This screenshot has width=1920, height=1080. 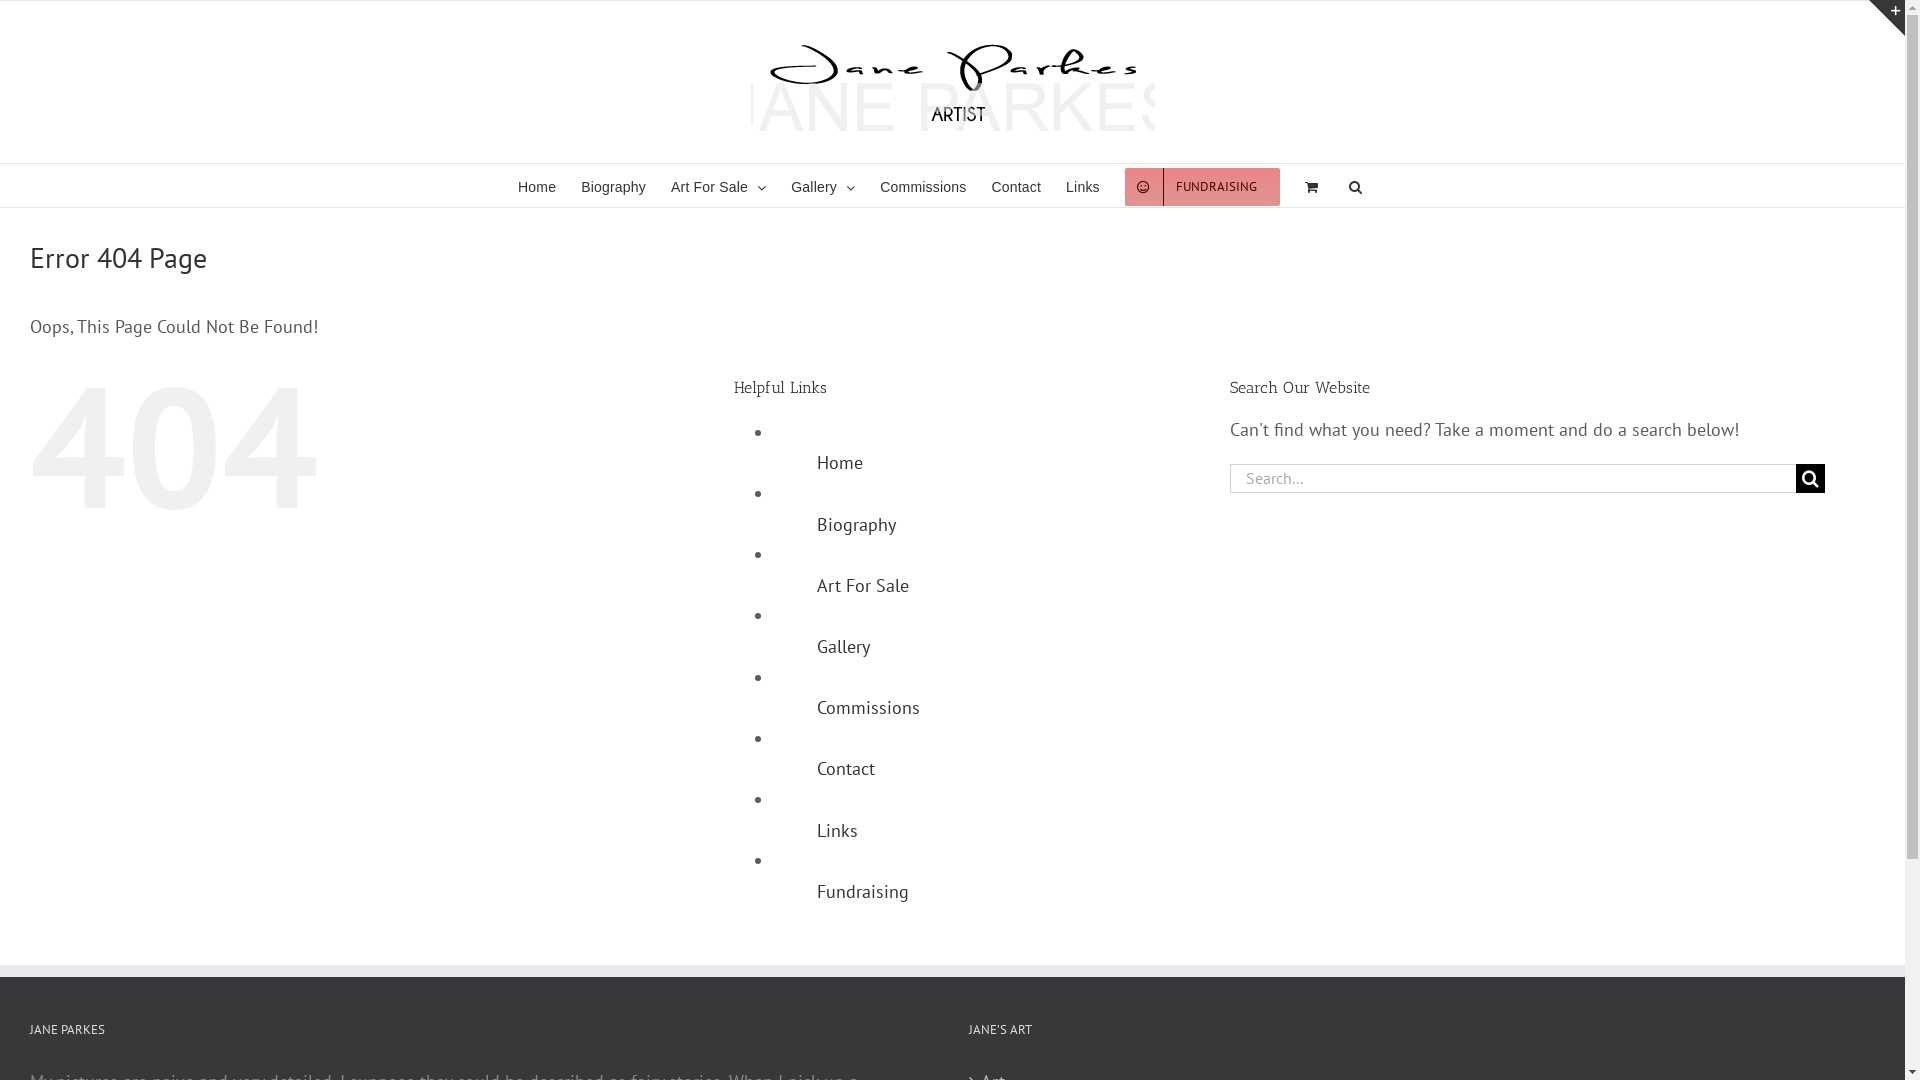 What do you see at coordinates (863, 586) in the screenshot?
I see `Art For Sale` at bounding box center [863, 586].